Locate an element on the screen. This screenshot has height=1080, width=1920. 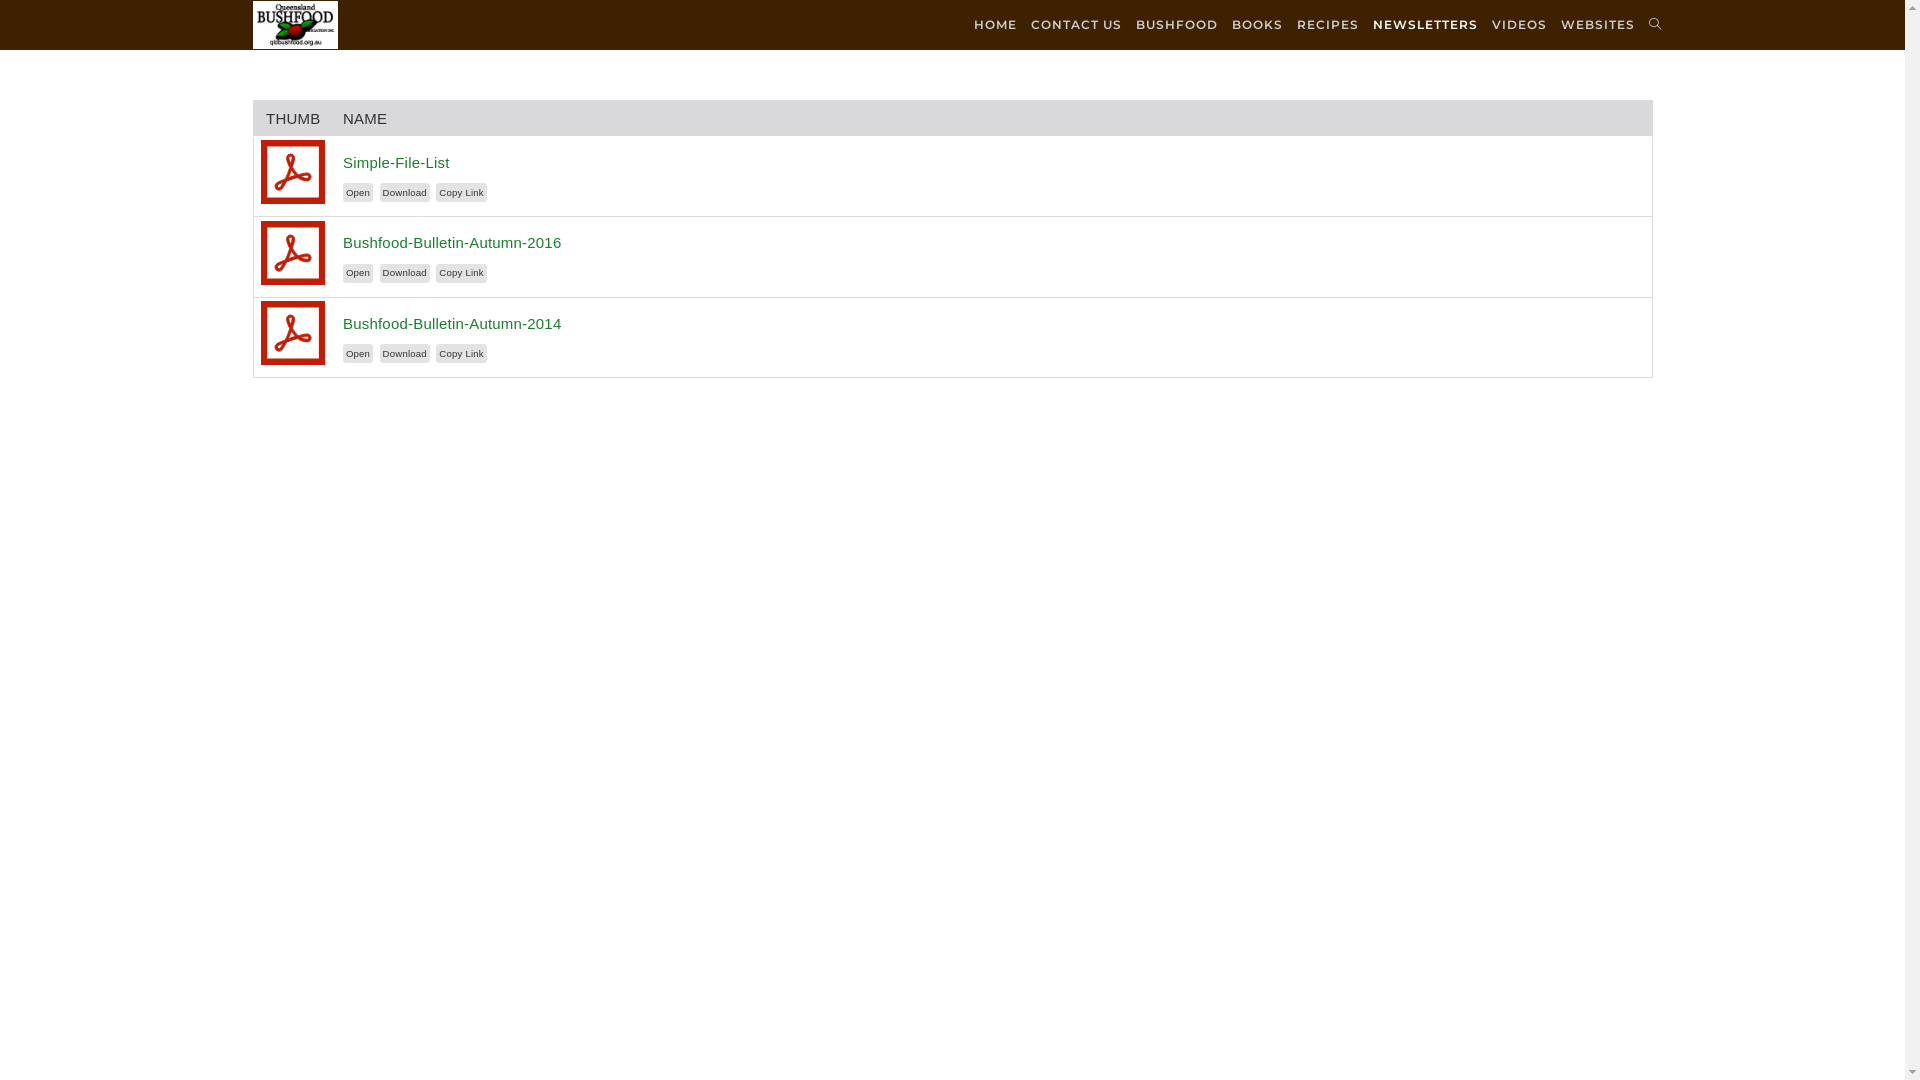
HOME is located at coordinates (994, 25).